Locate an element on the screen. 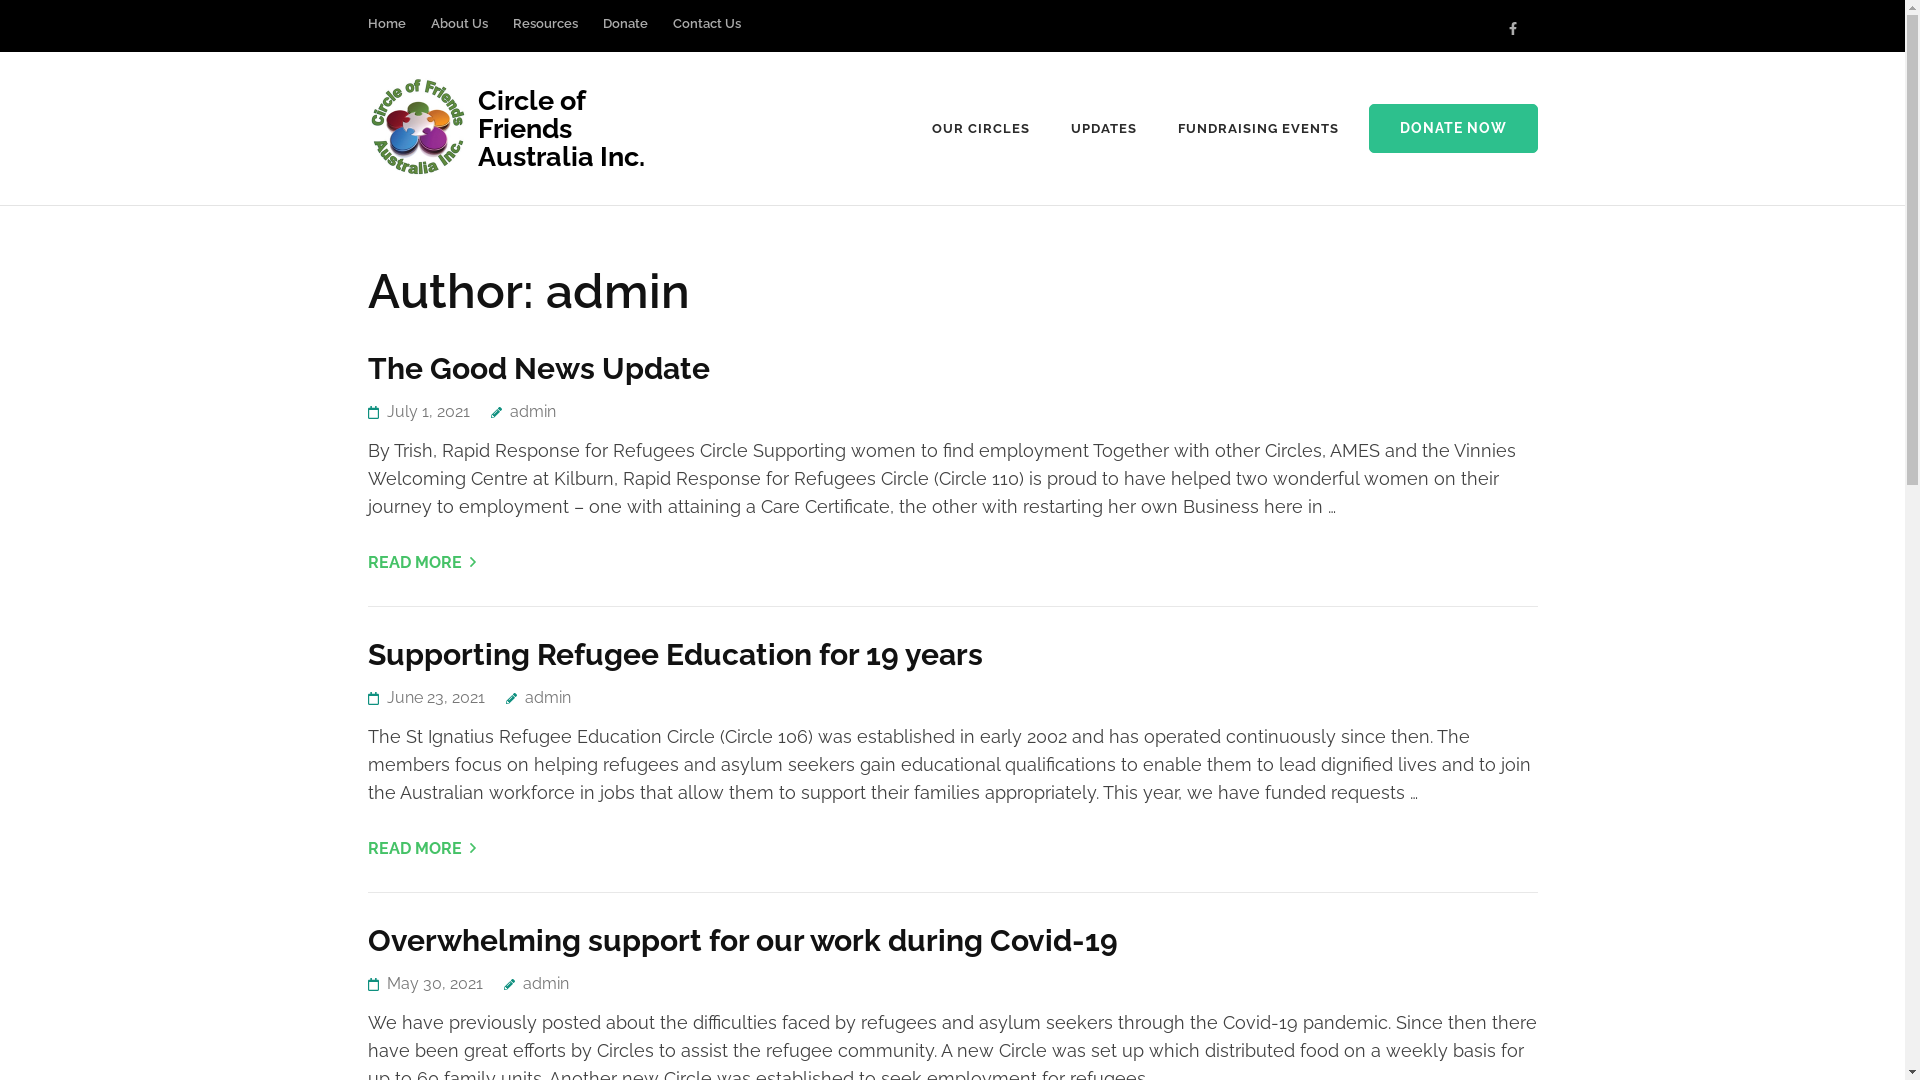 The width and height of the screenshot is (1920, 1080). Supporting Refugee Education for 19 years is located at coordinates (676, 654).